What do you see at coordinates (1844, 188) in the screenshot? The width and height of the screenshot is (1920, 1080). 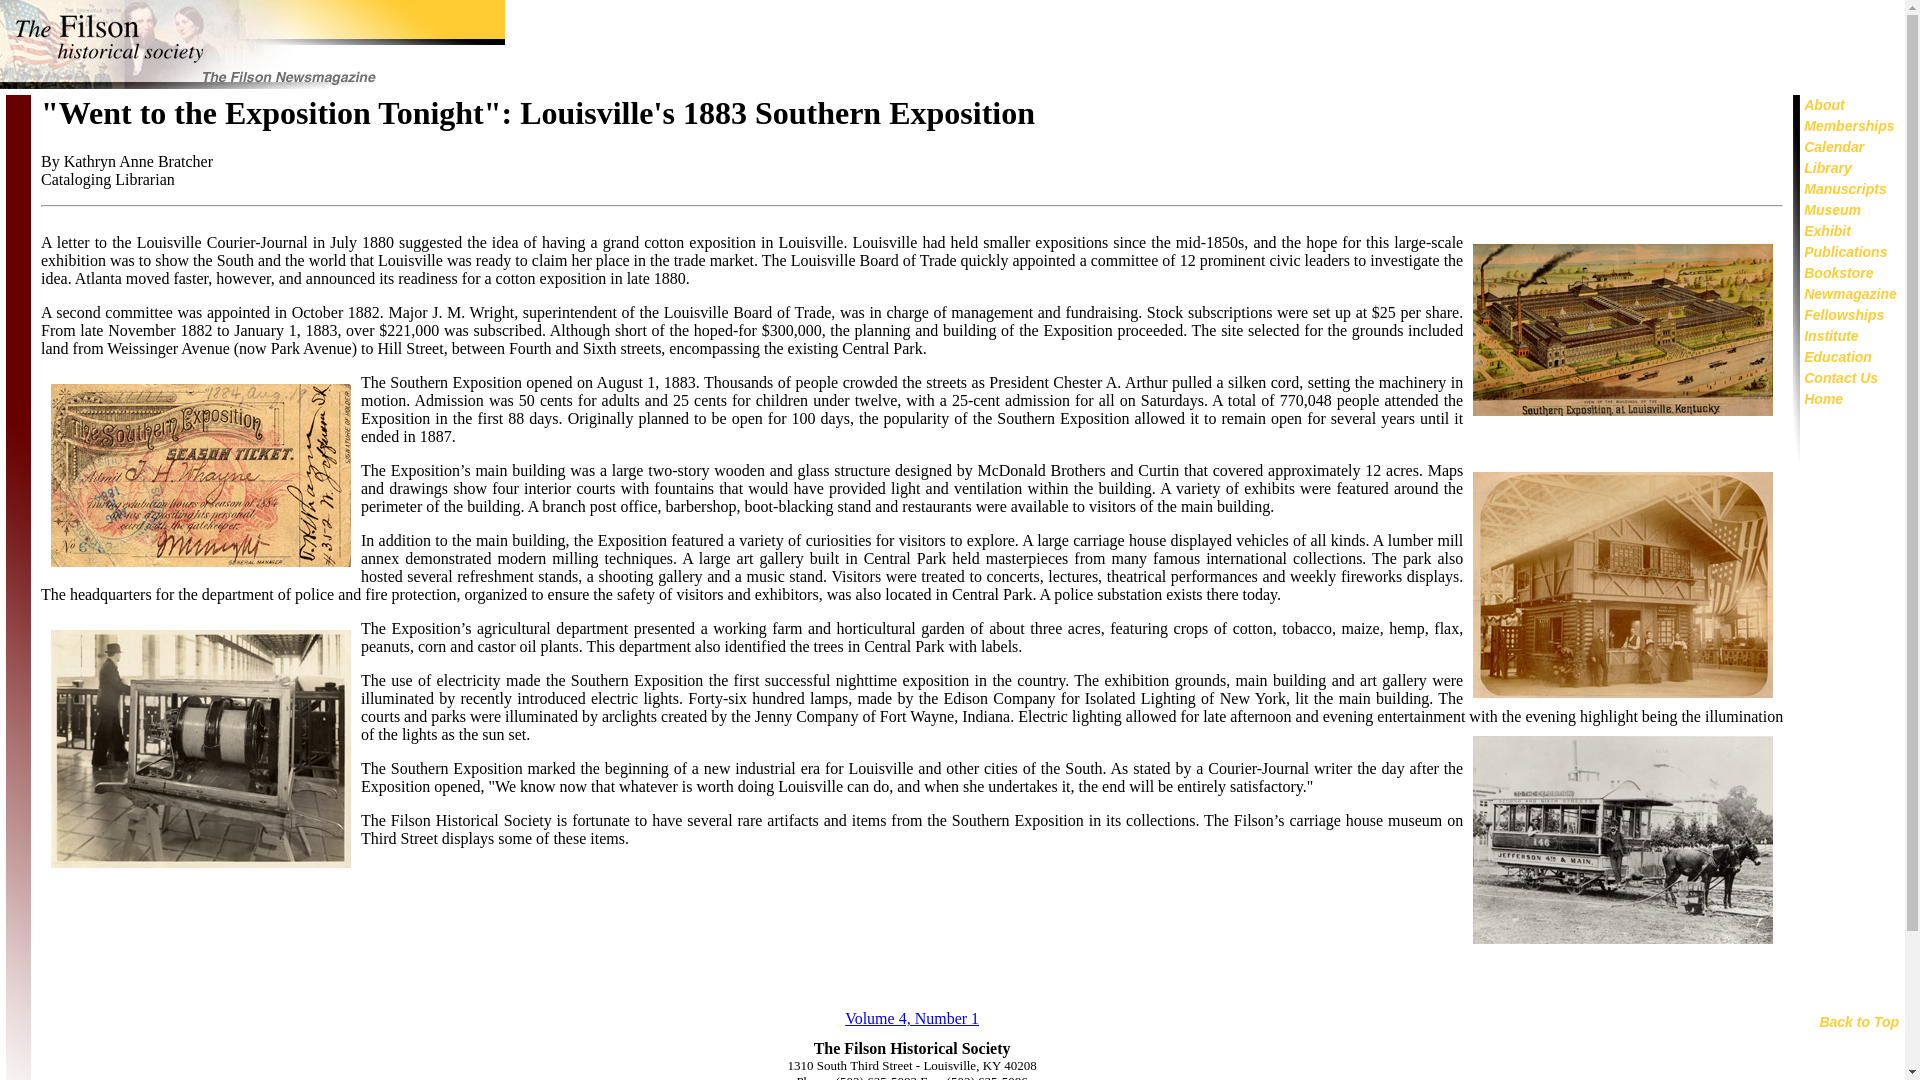 I see `Manuscripts` at bounding box center [1844, 188].